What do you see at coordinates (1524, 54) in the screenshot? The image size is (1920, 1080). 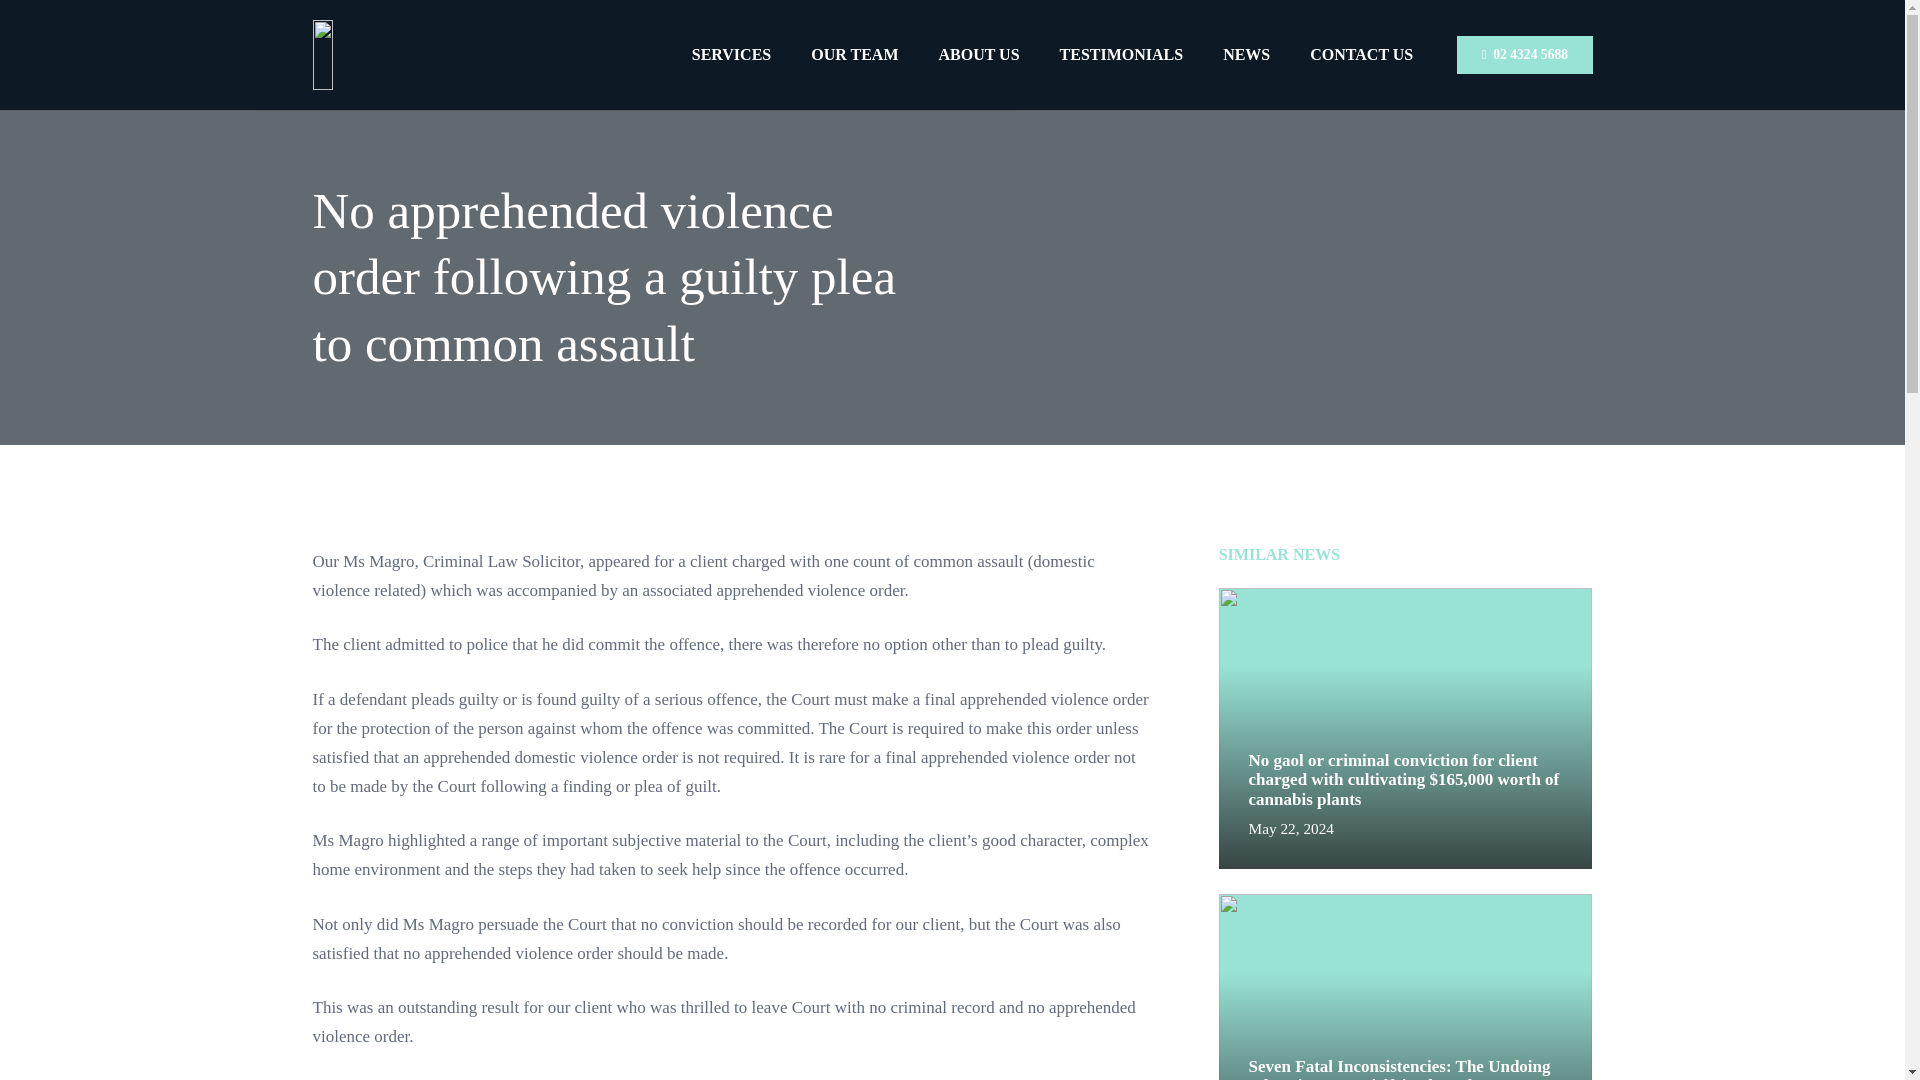 I see `02 4324 5688` at bounding box center [1524, 54].